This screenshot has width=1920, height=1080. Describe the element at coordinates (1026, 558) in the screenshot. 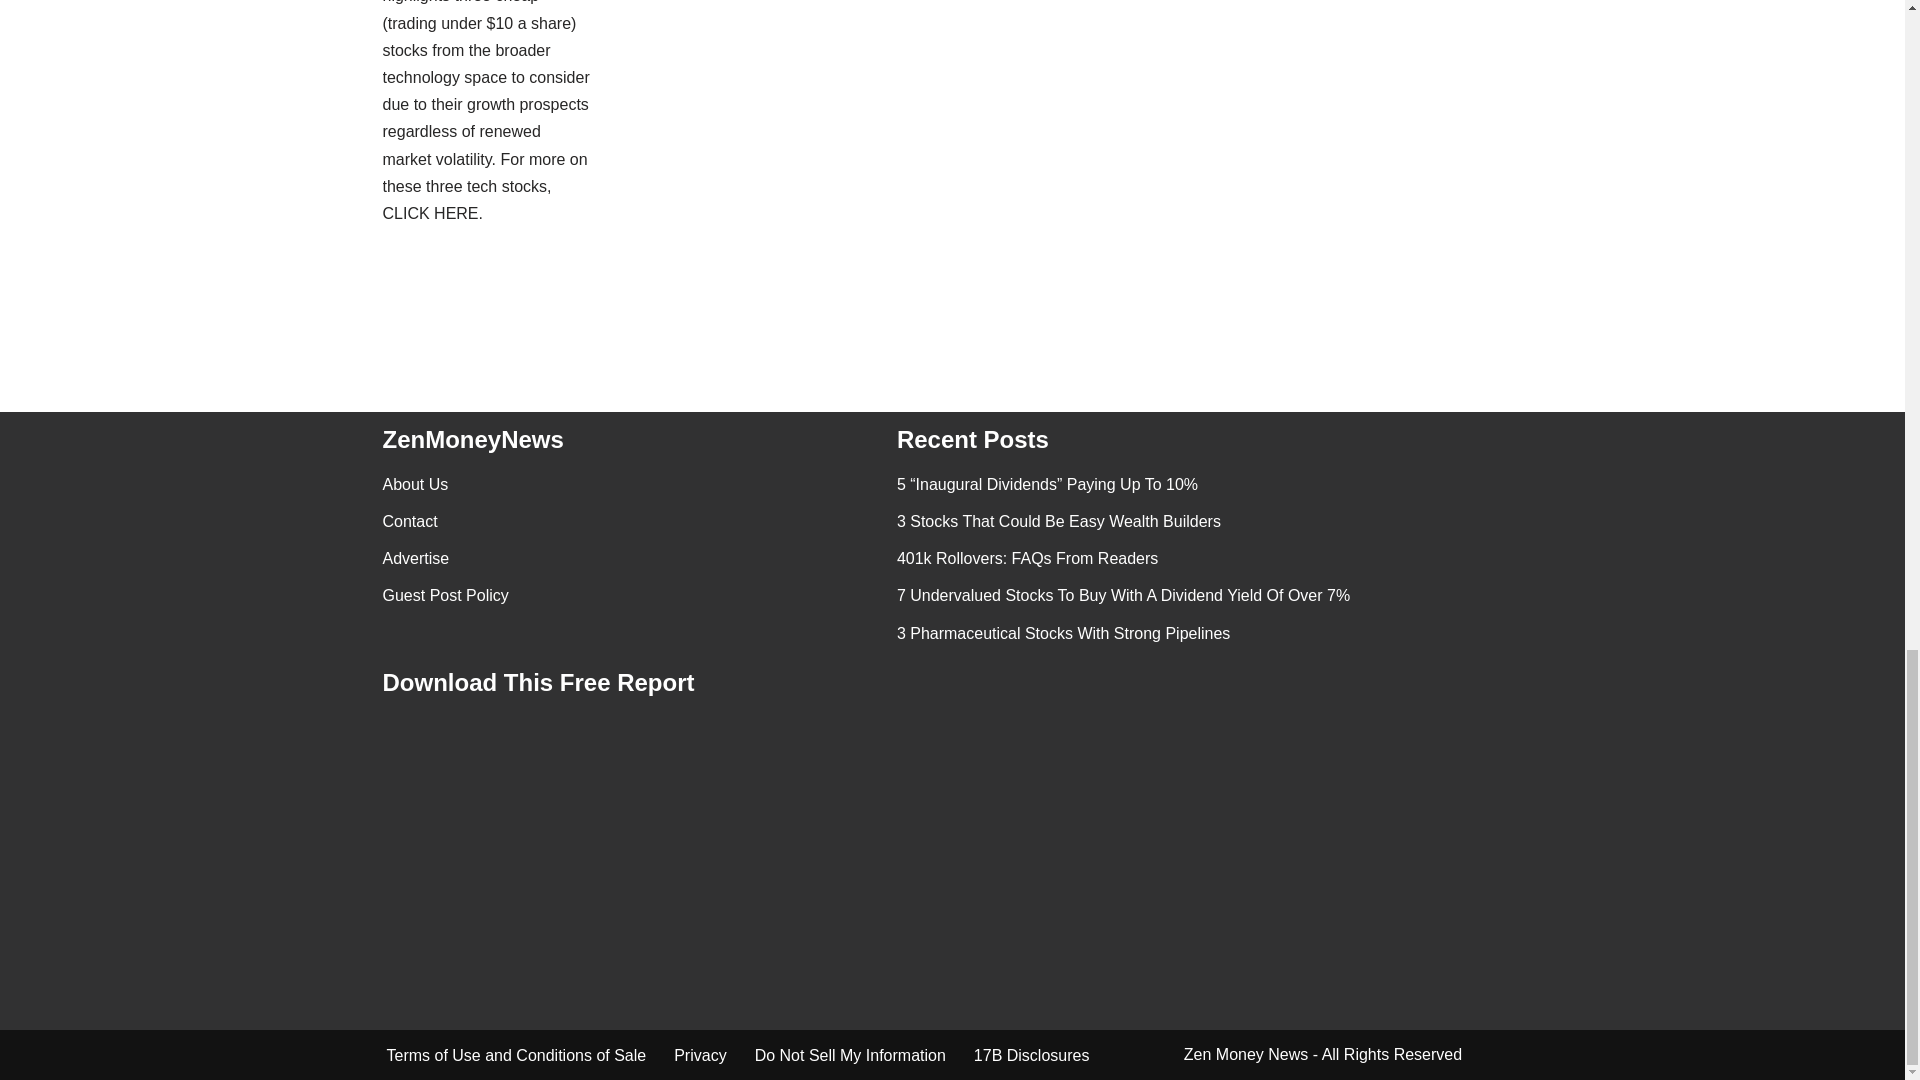

I see `401k Rollovers: FAQs From Readers` at that location.